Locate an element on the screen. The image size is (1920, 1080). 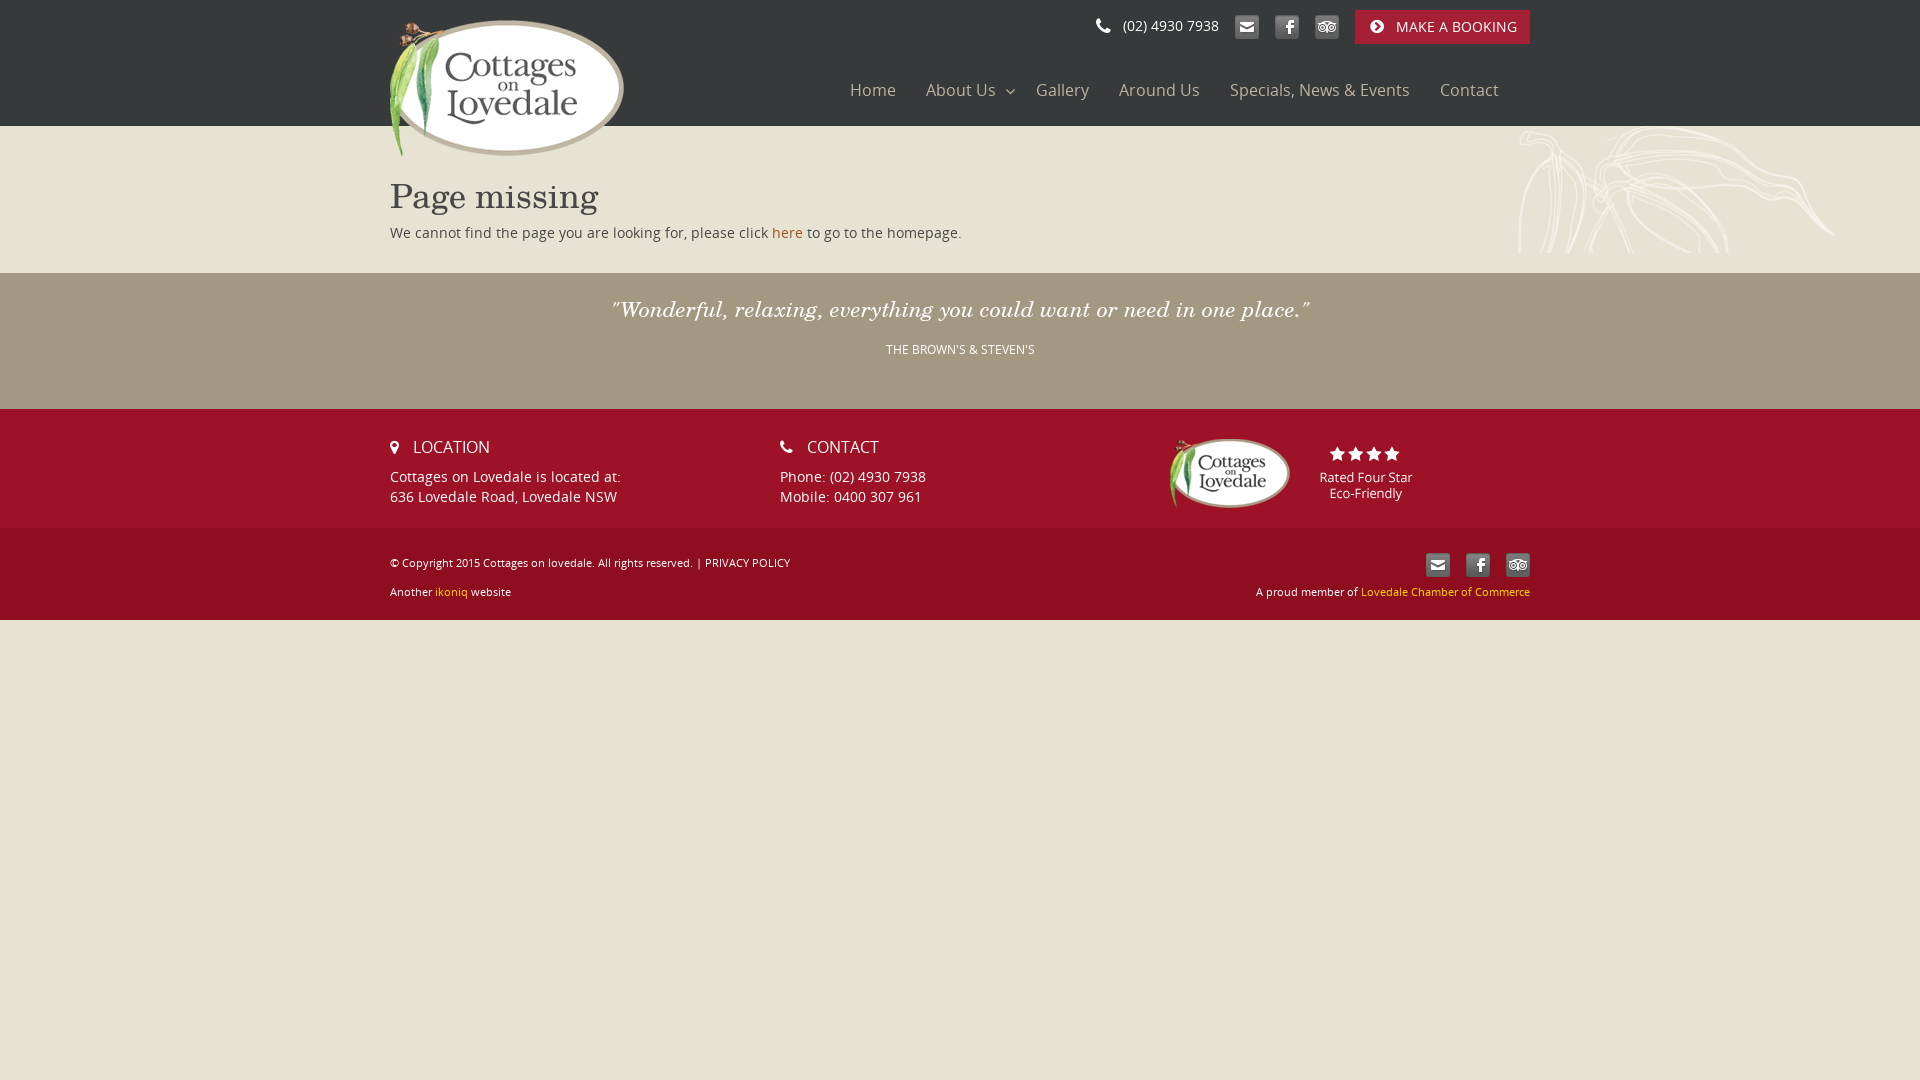
tripadvisor is located at coordinates (1518, 565).